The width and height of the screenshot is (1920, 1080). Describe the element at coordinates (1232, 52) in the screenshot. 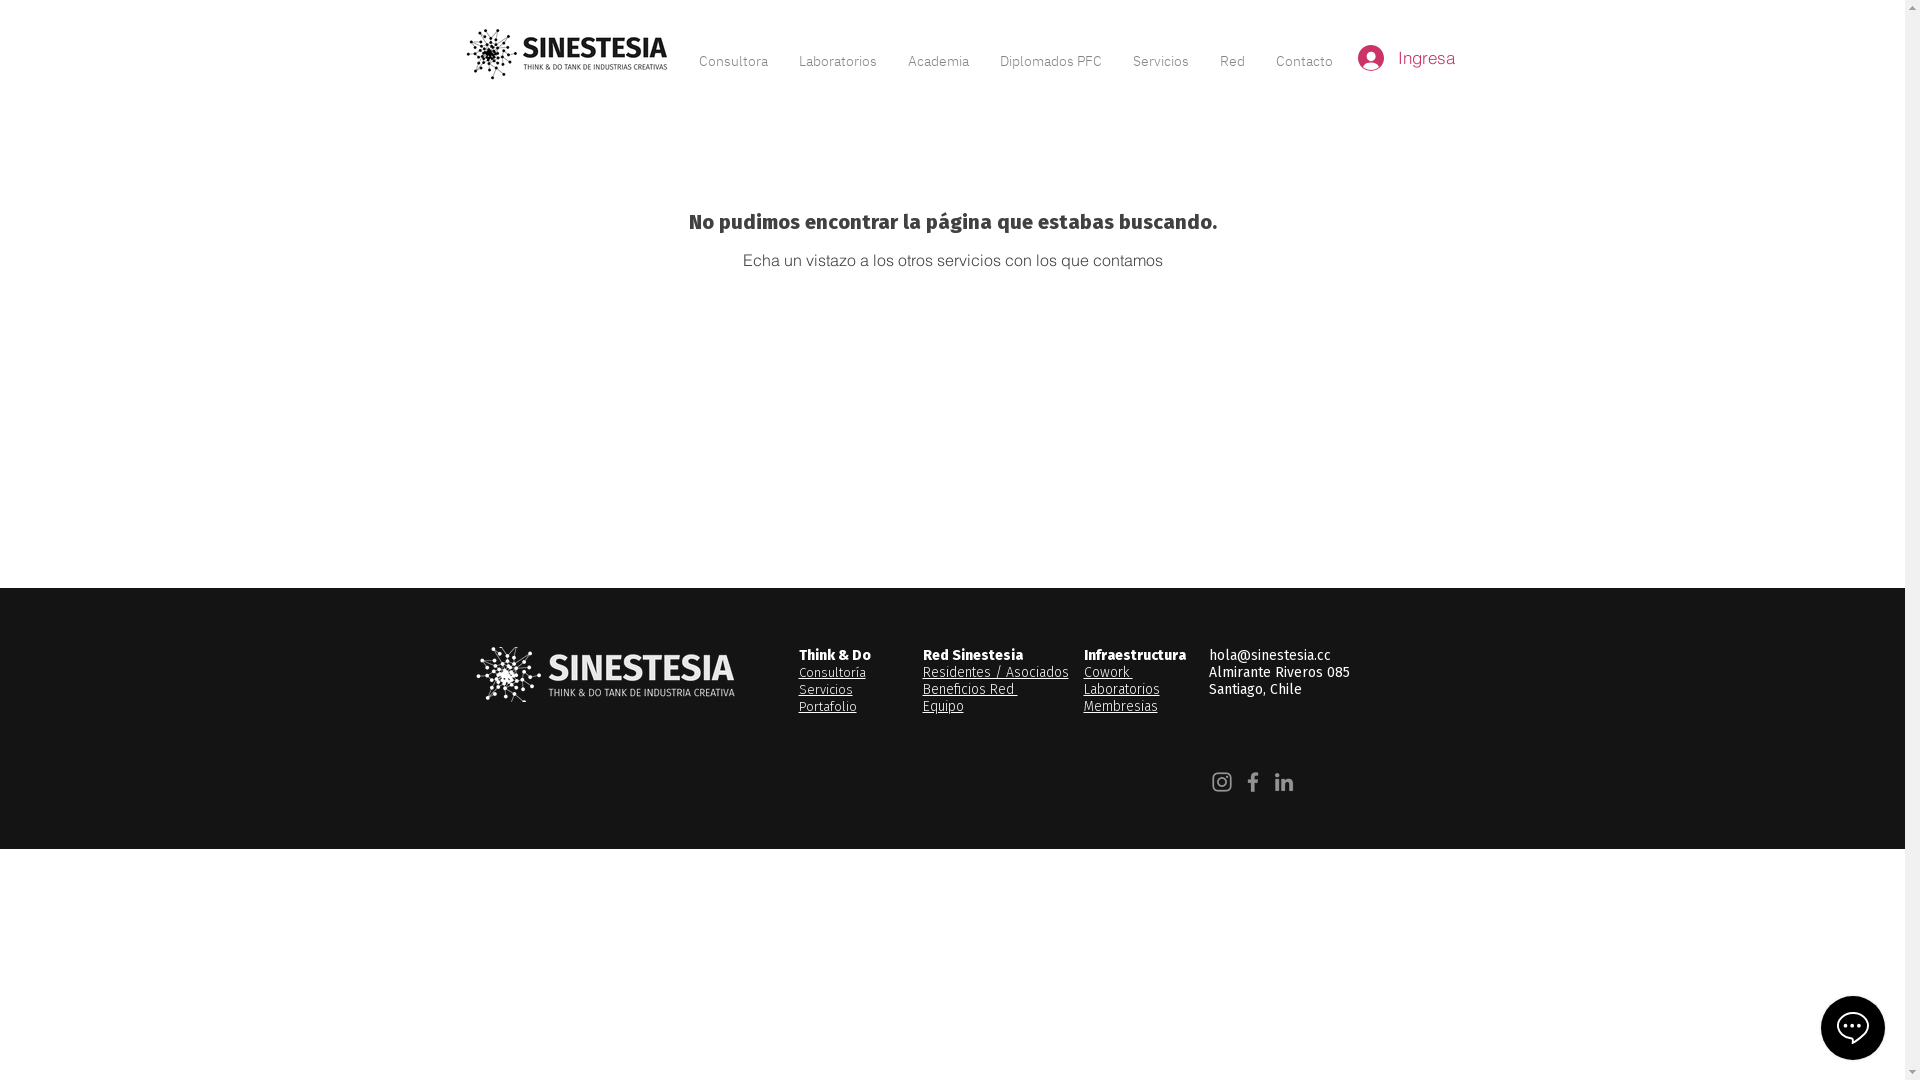

I see `Red` at that location.